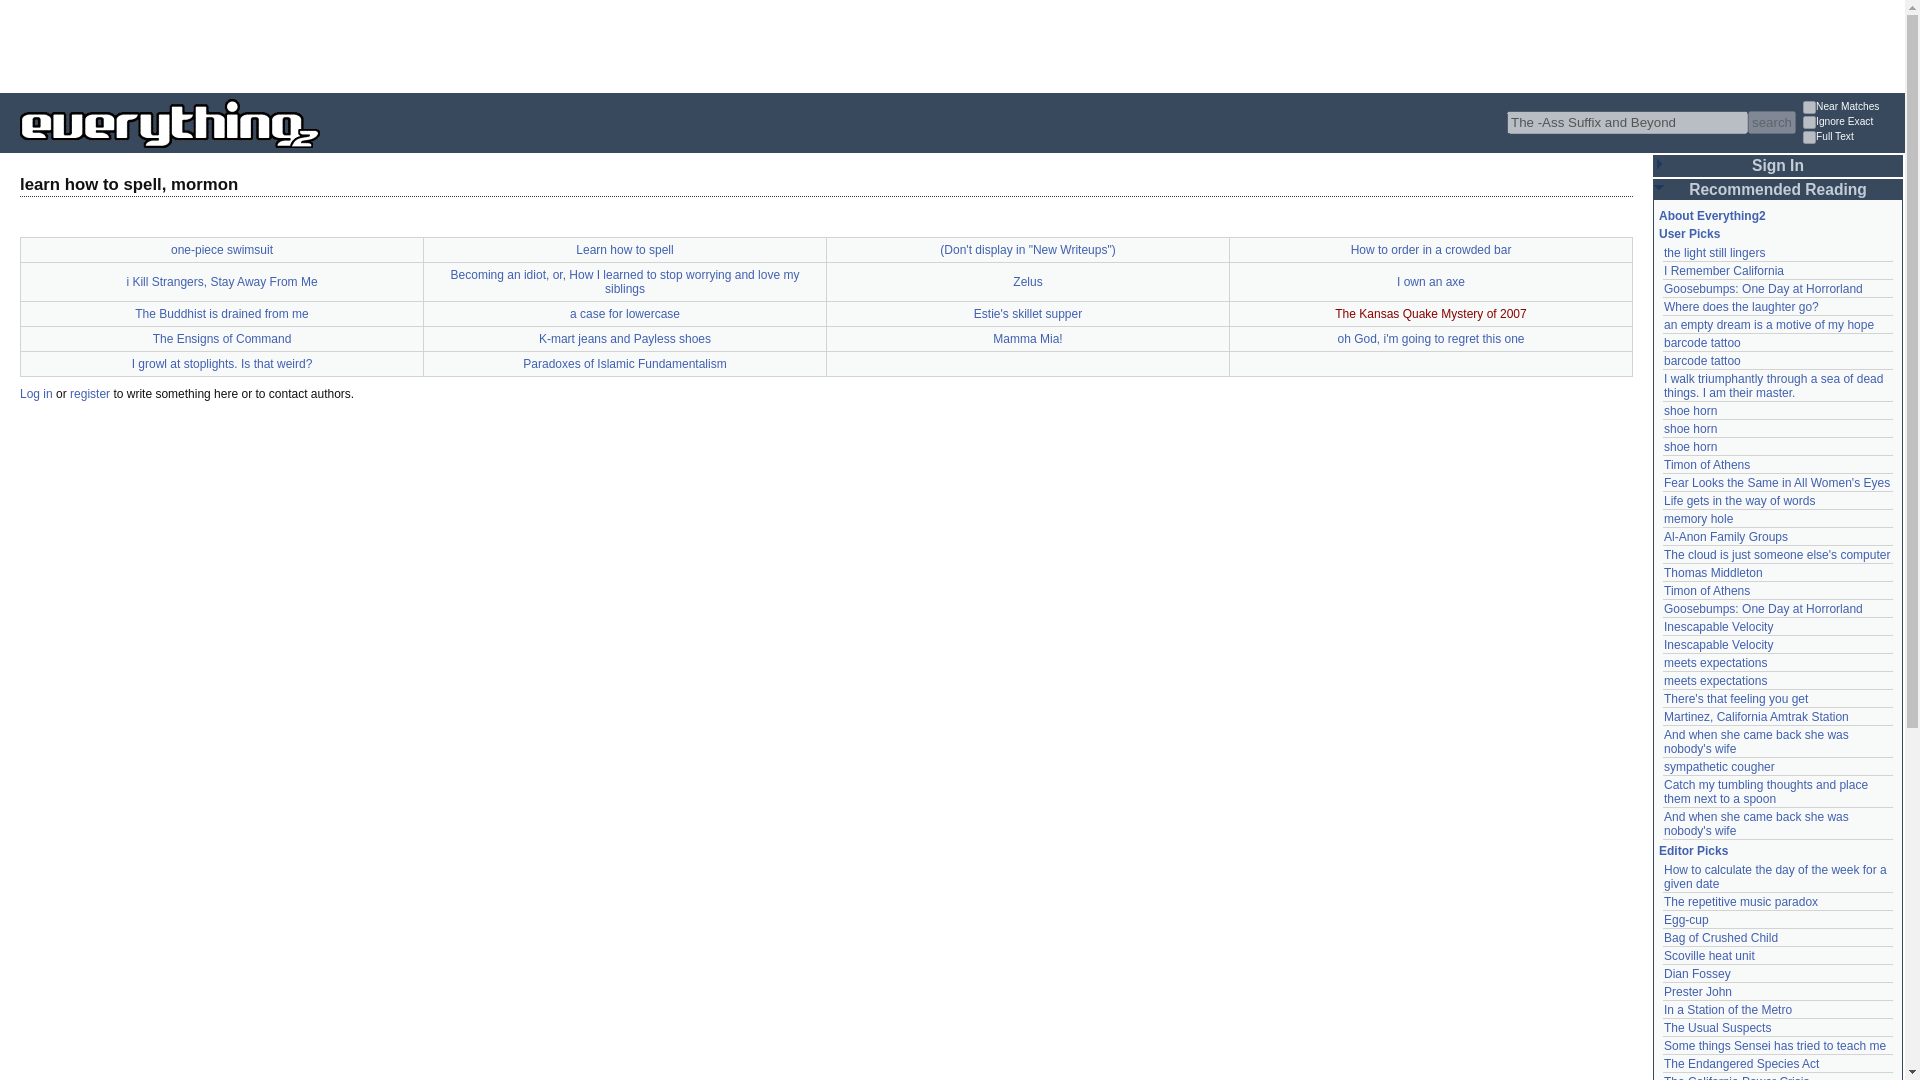 This screenshot has width=1920, height=1080. I want to click on oh God, i'm going to regret this one, so click(1430, 338).